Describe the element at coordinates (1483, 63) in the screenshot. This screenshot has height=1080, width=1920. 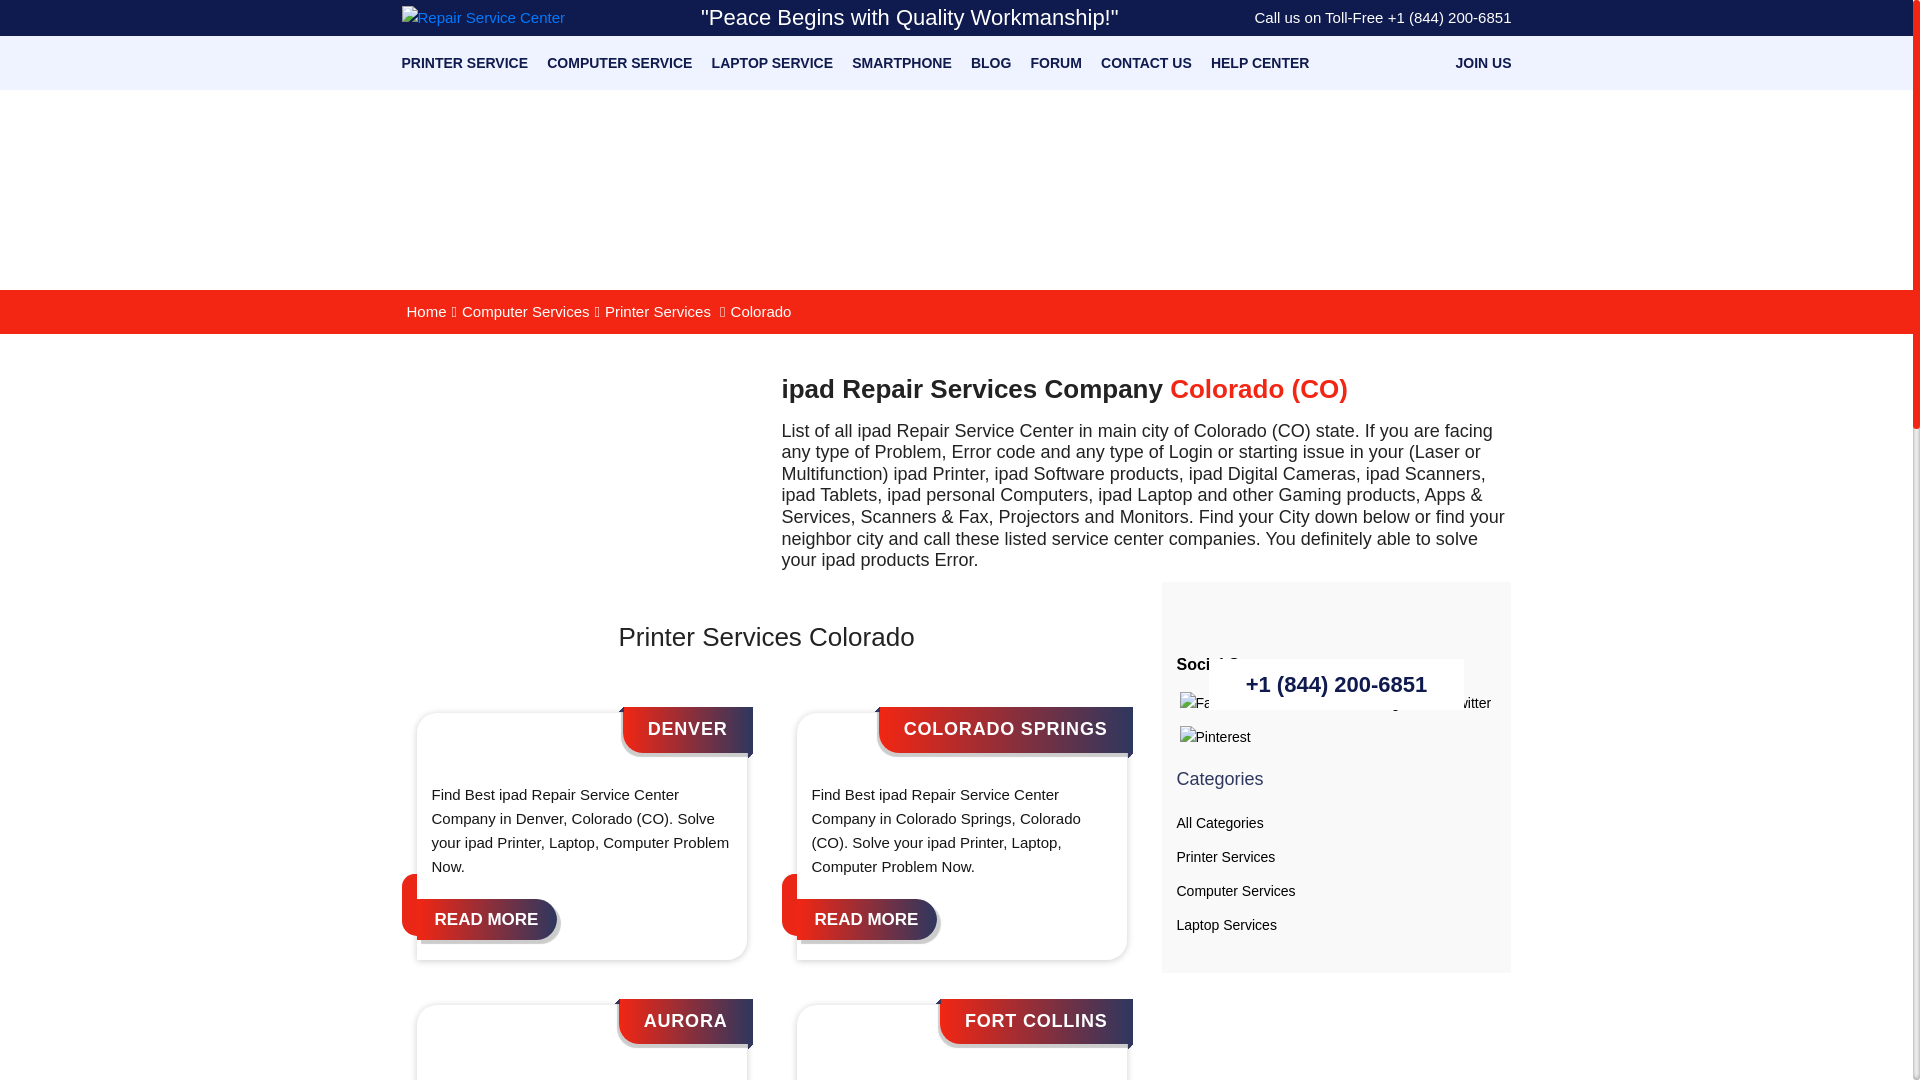
I see `JOIN US` at that location.